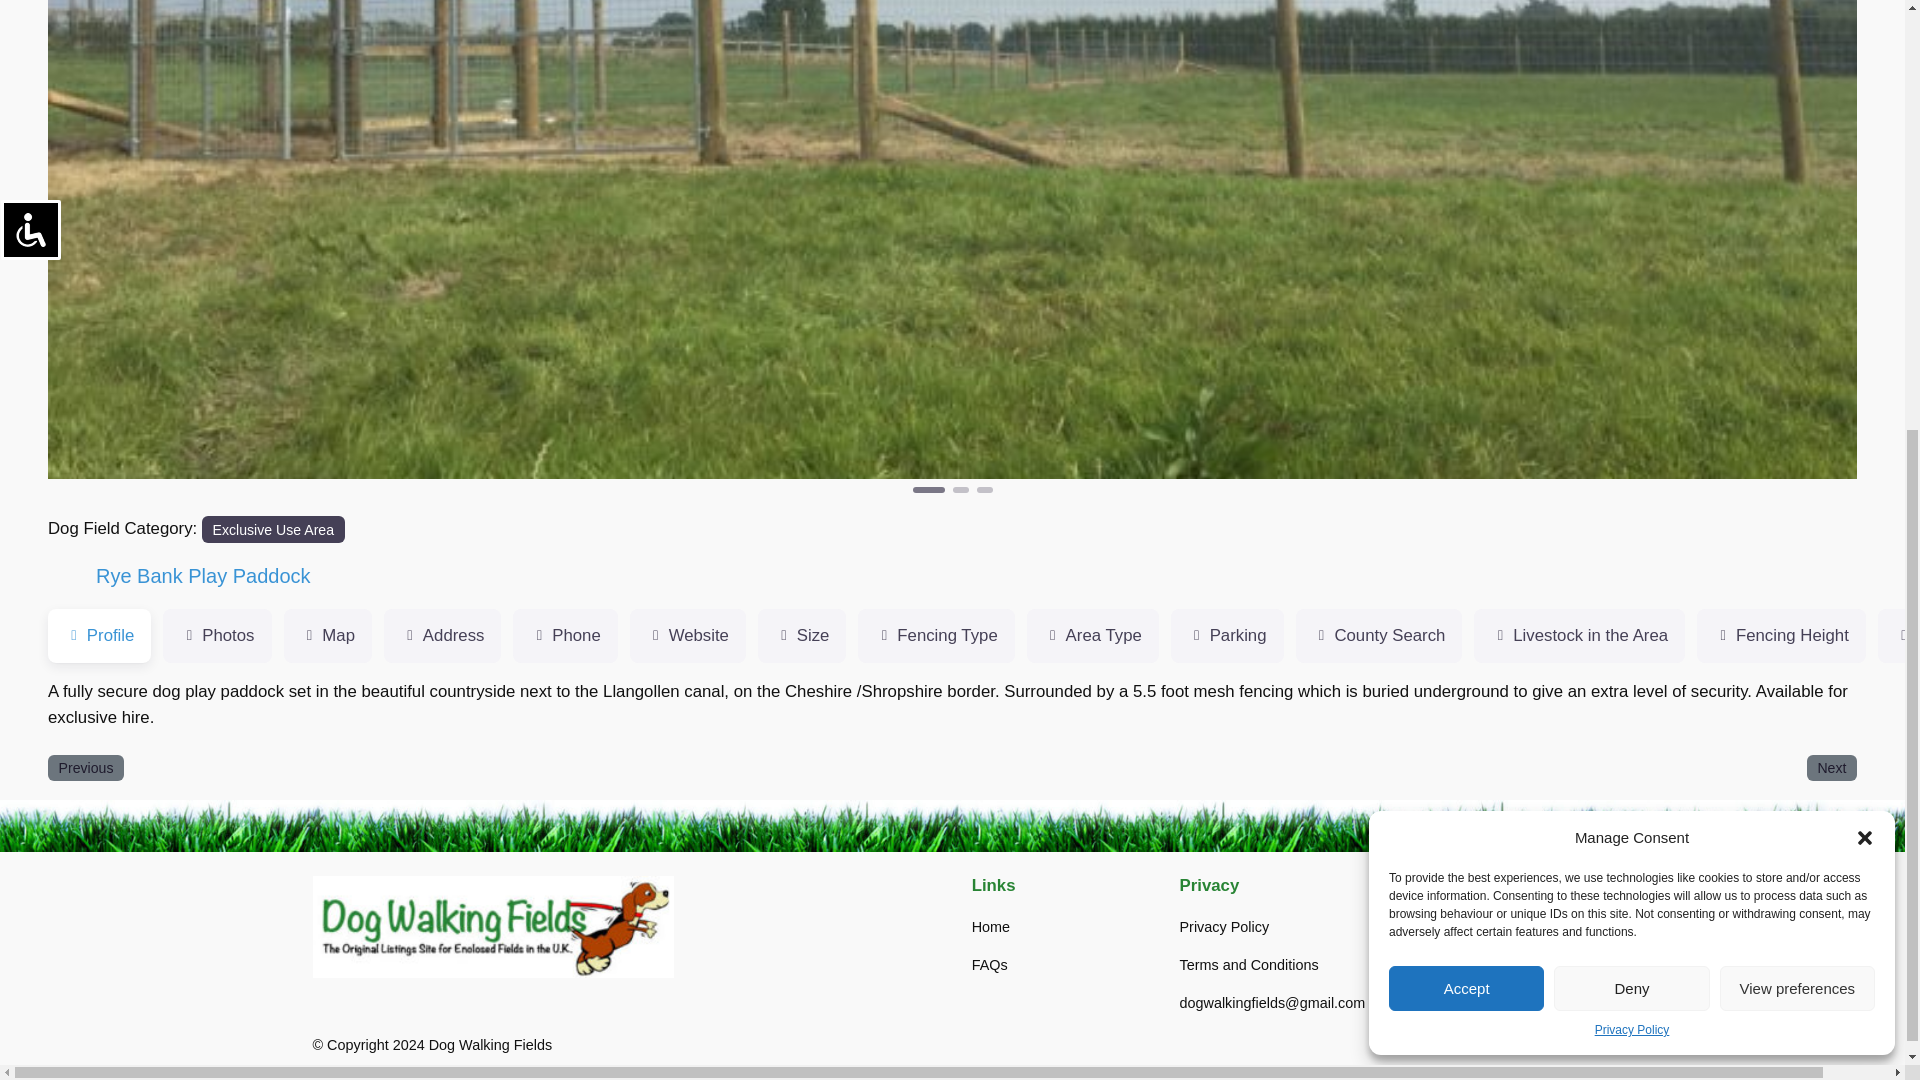 The width and height of the screenshot is (1920, 1080). Describe the element at coordinates (1632, 308) in the screenshot. I see `Privacy Policy` at that location.